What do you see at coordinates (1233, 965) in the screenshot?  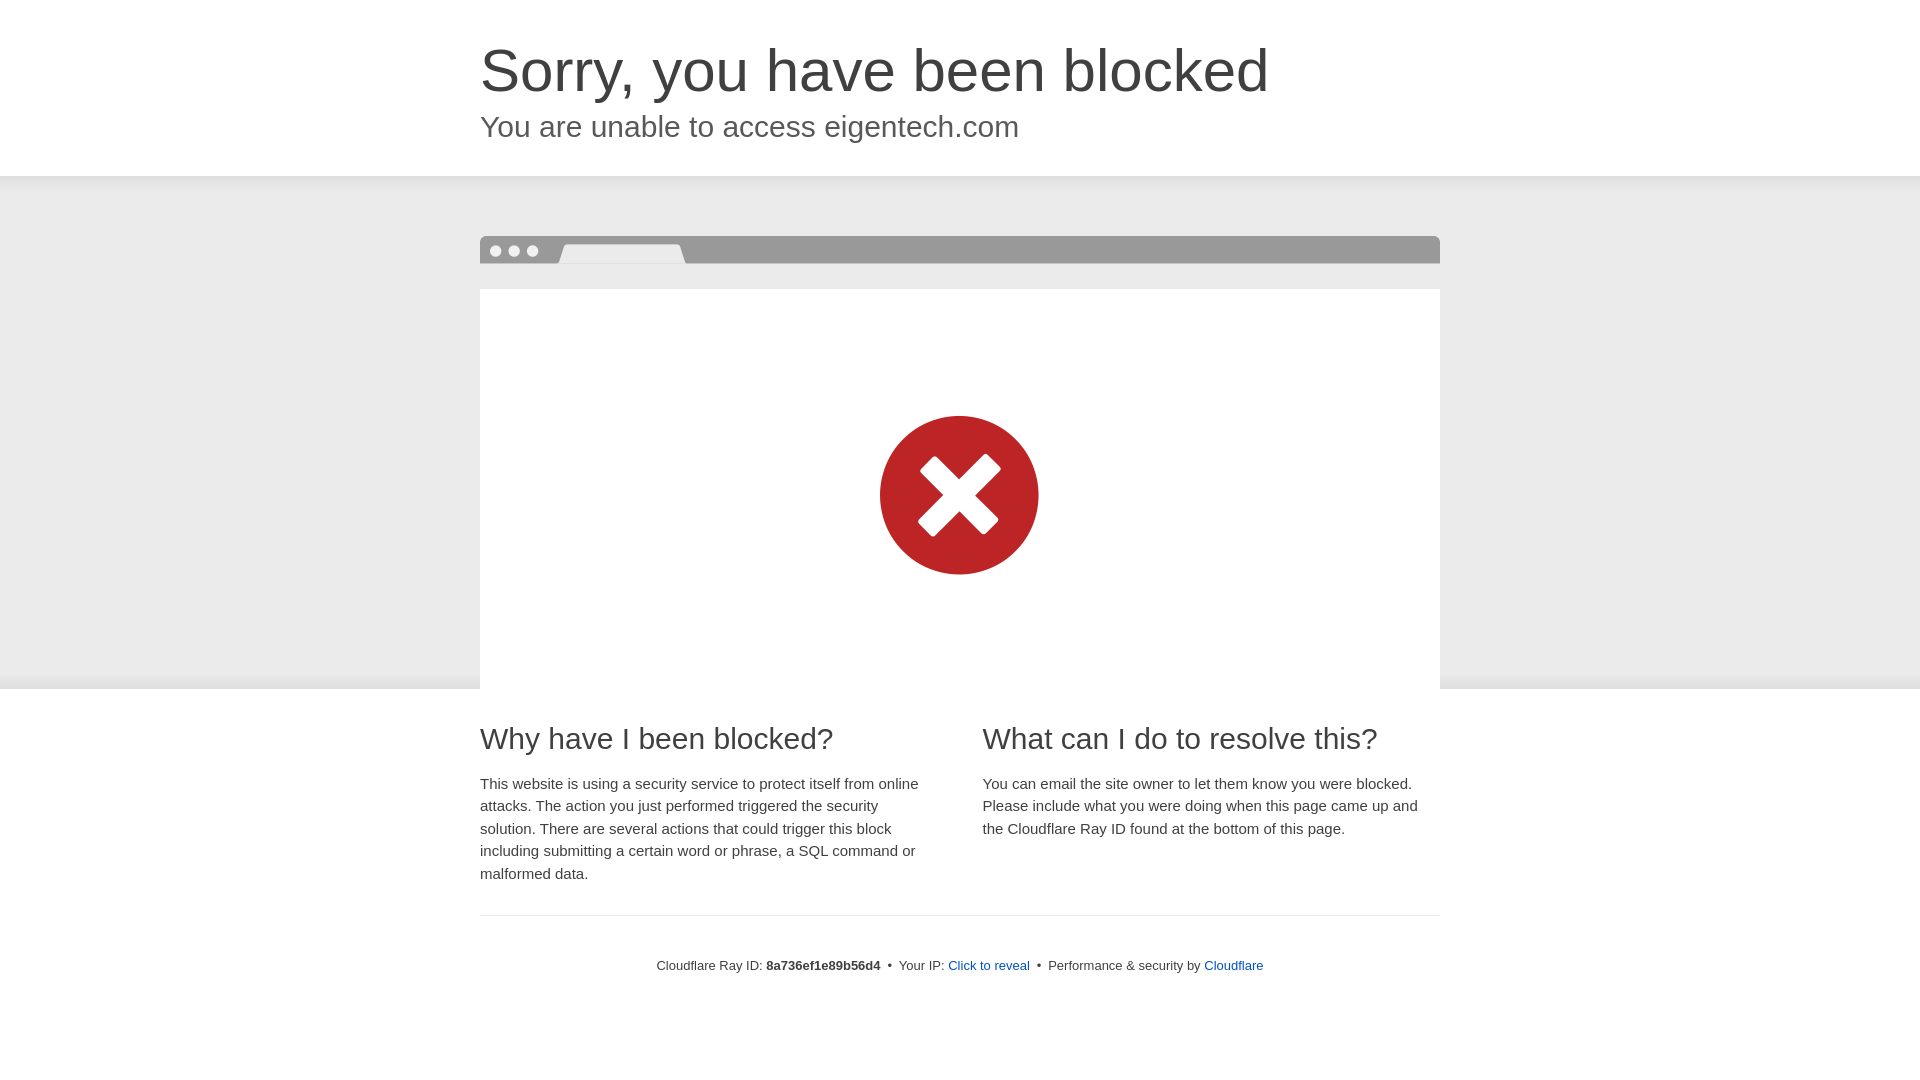 I see `Cloudflare` at bounding box center [1233, 965].